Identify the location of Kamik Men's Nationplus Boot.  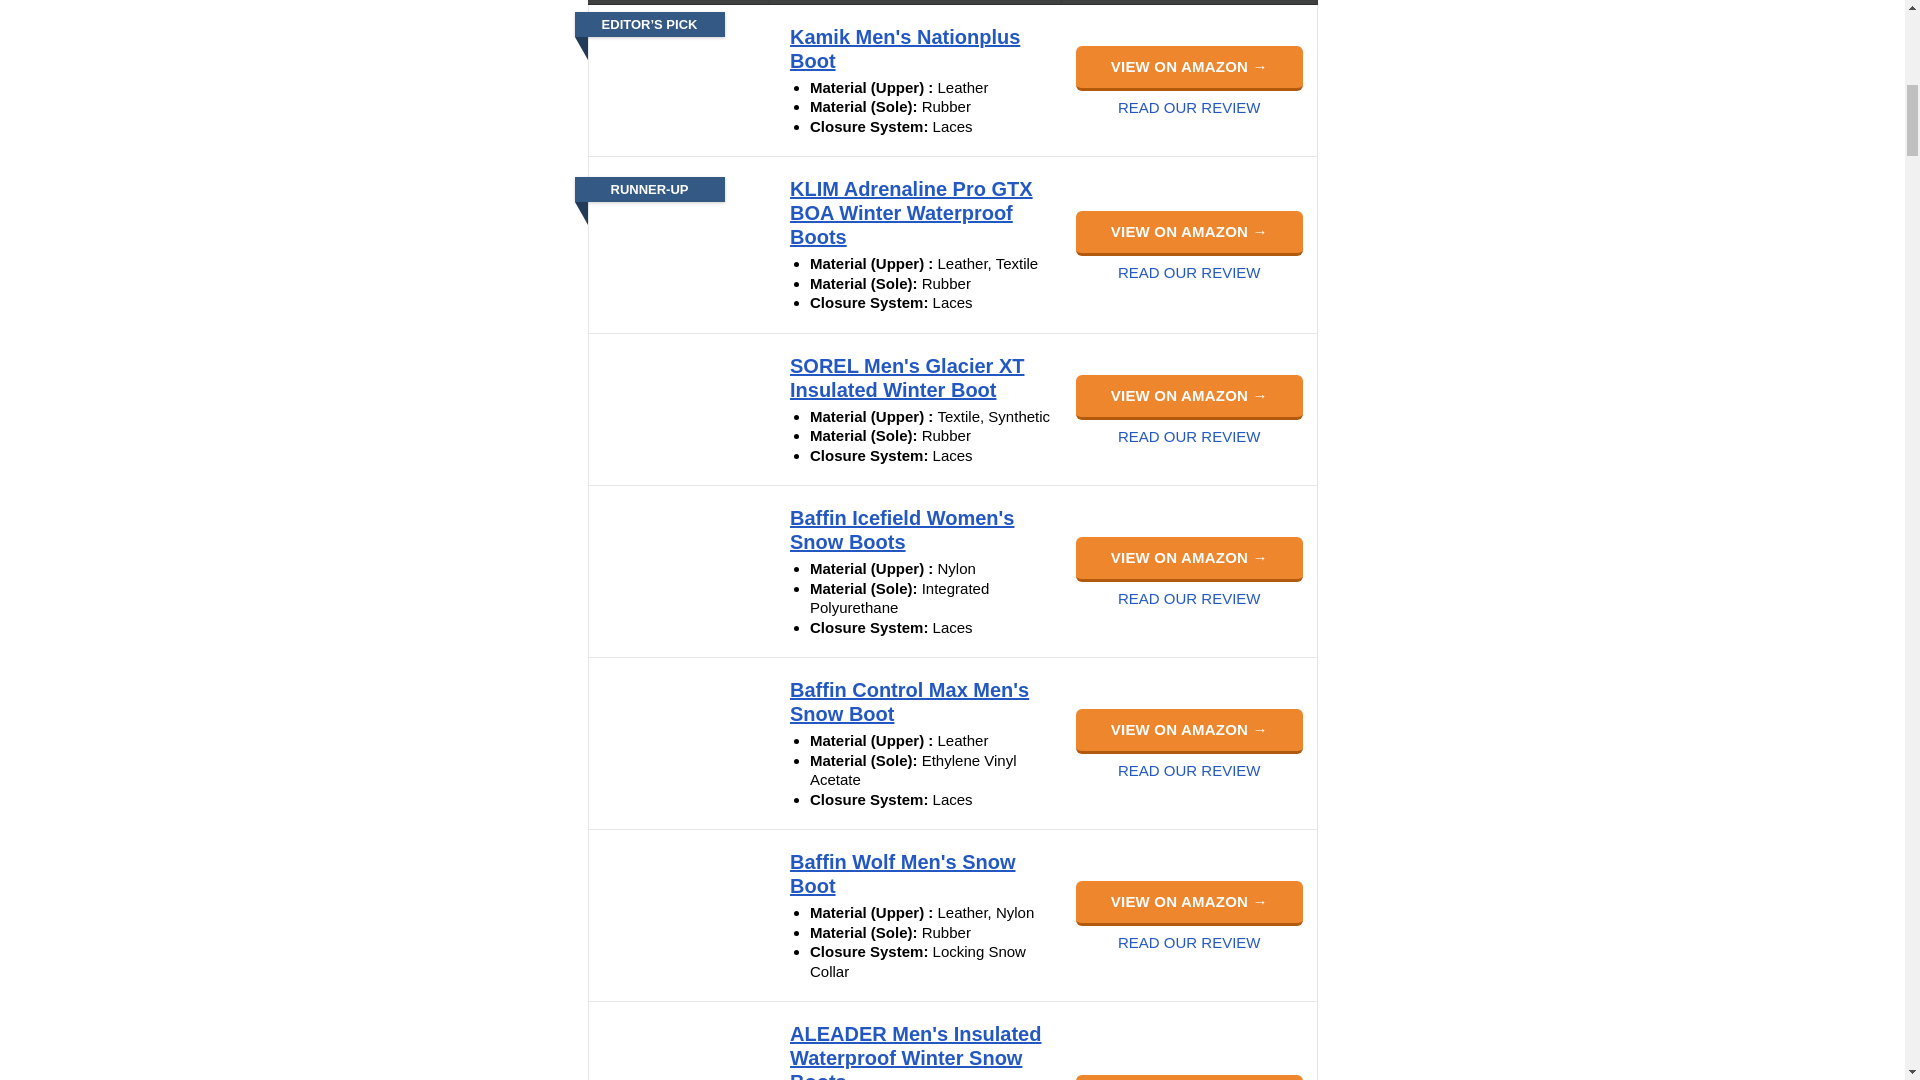
(904, 48).